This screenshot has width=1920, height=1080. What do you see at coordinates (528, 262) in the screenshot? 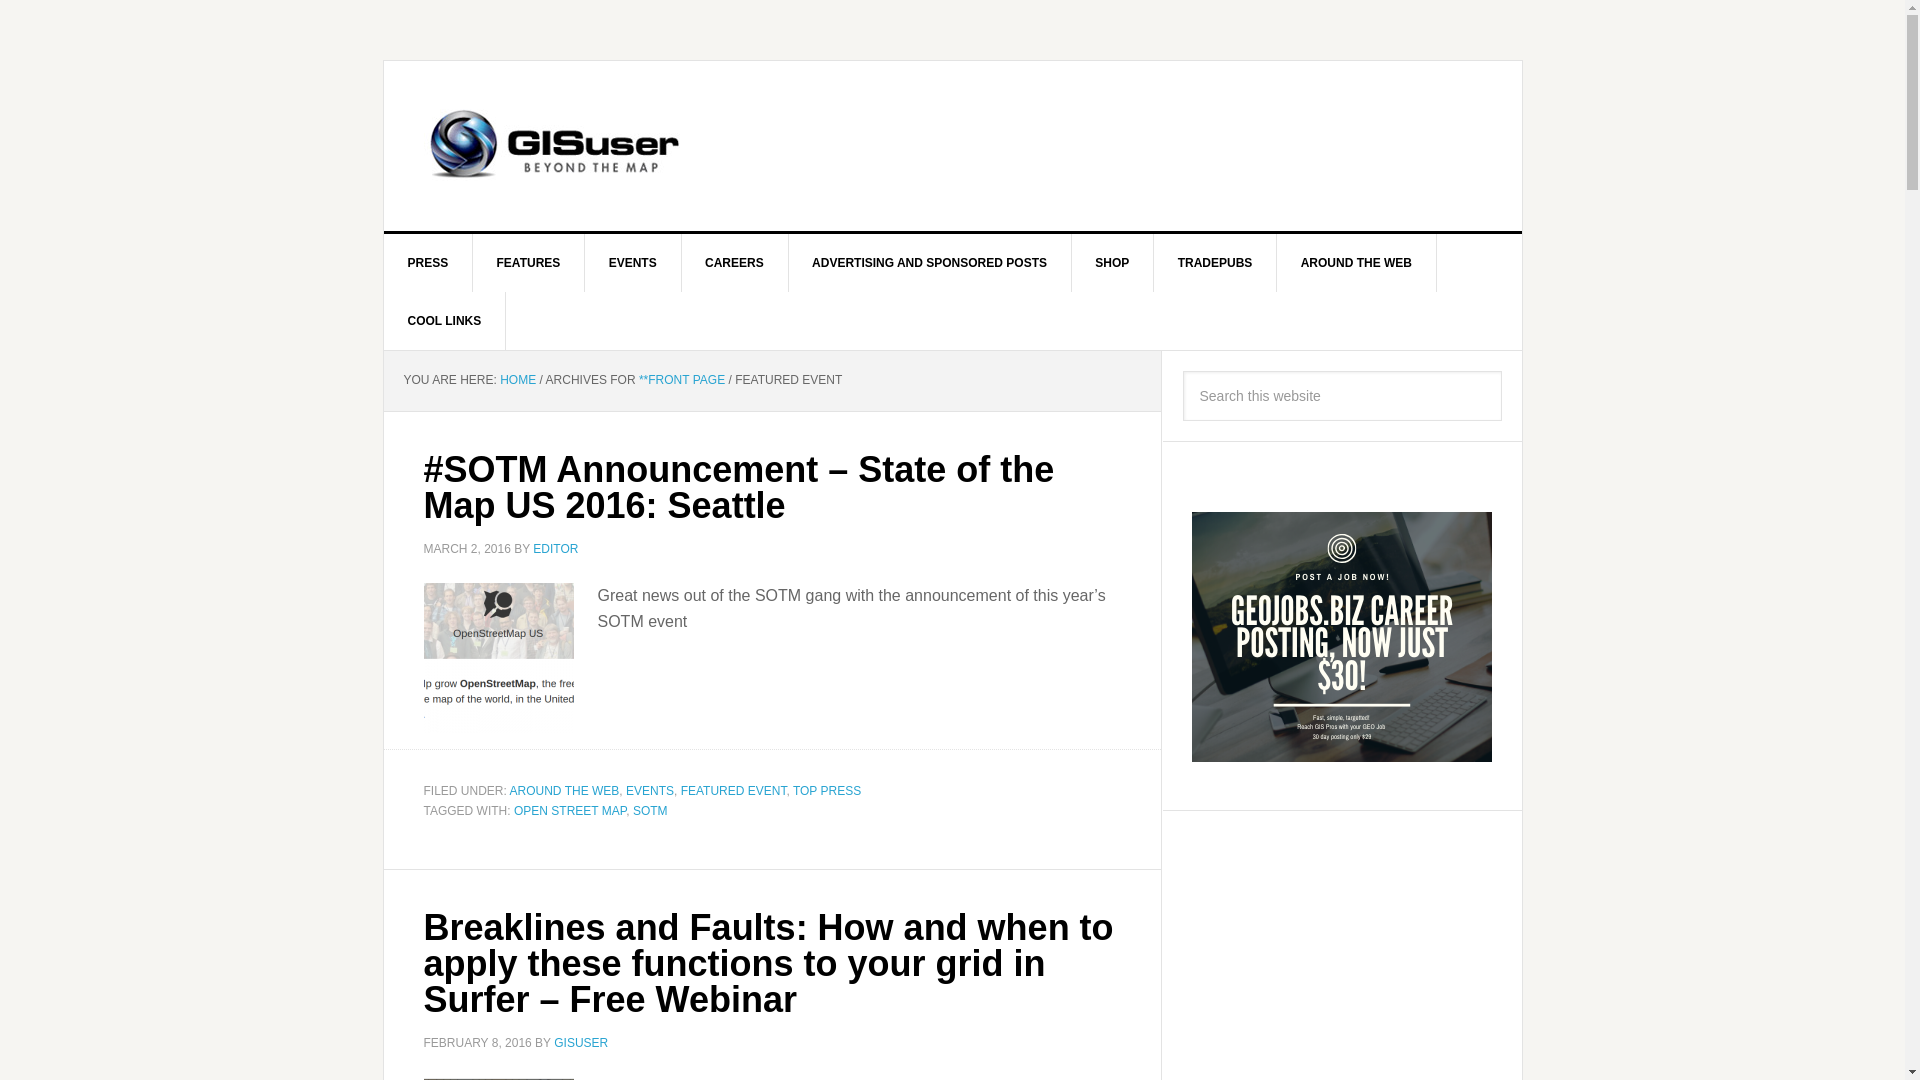
I see `FEATURES` at bounding box center [528, 262].